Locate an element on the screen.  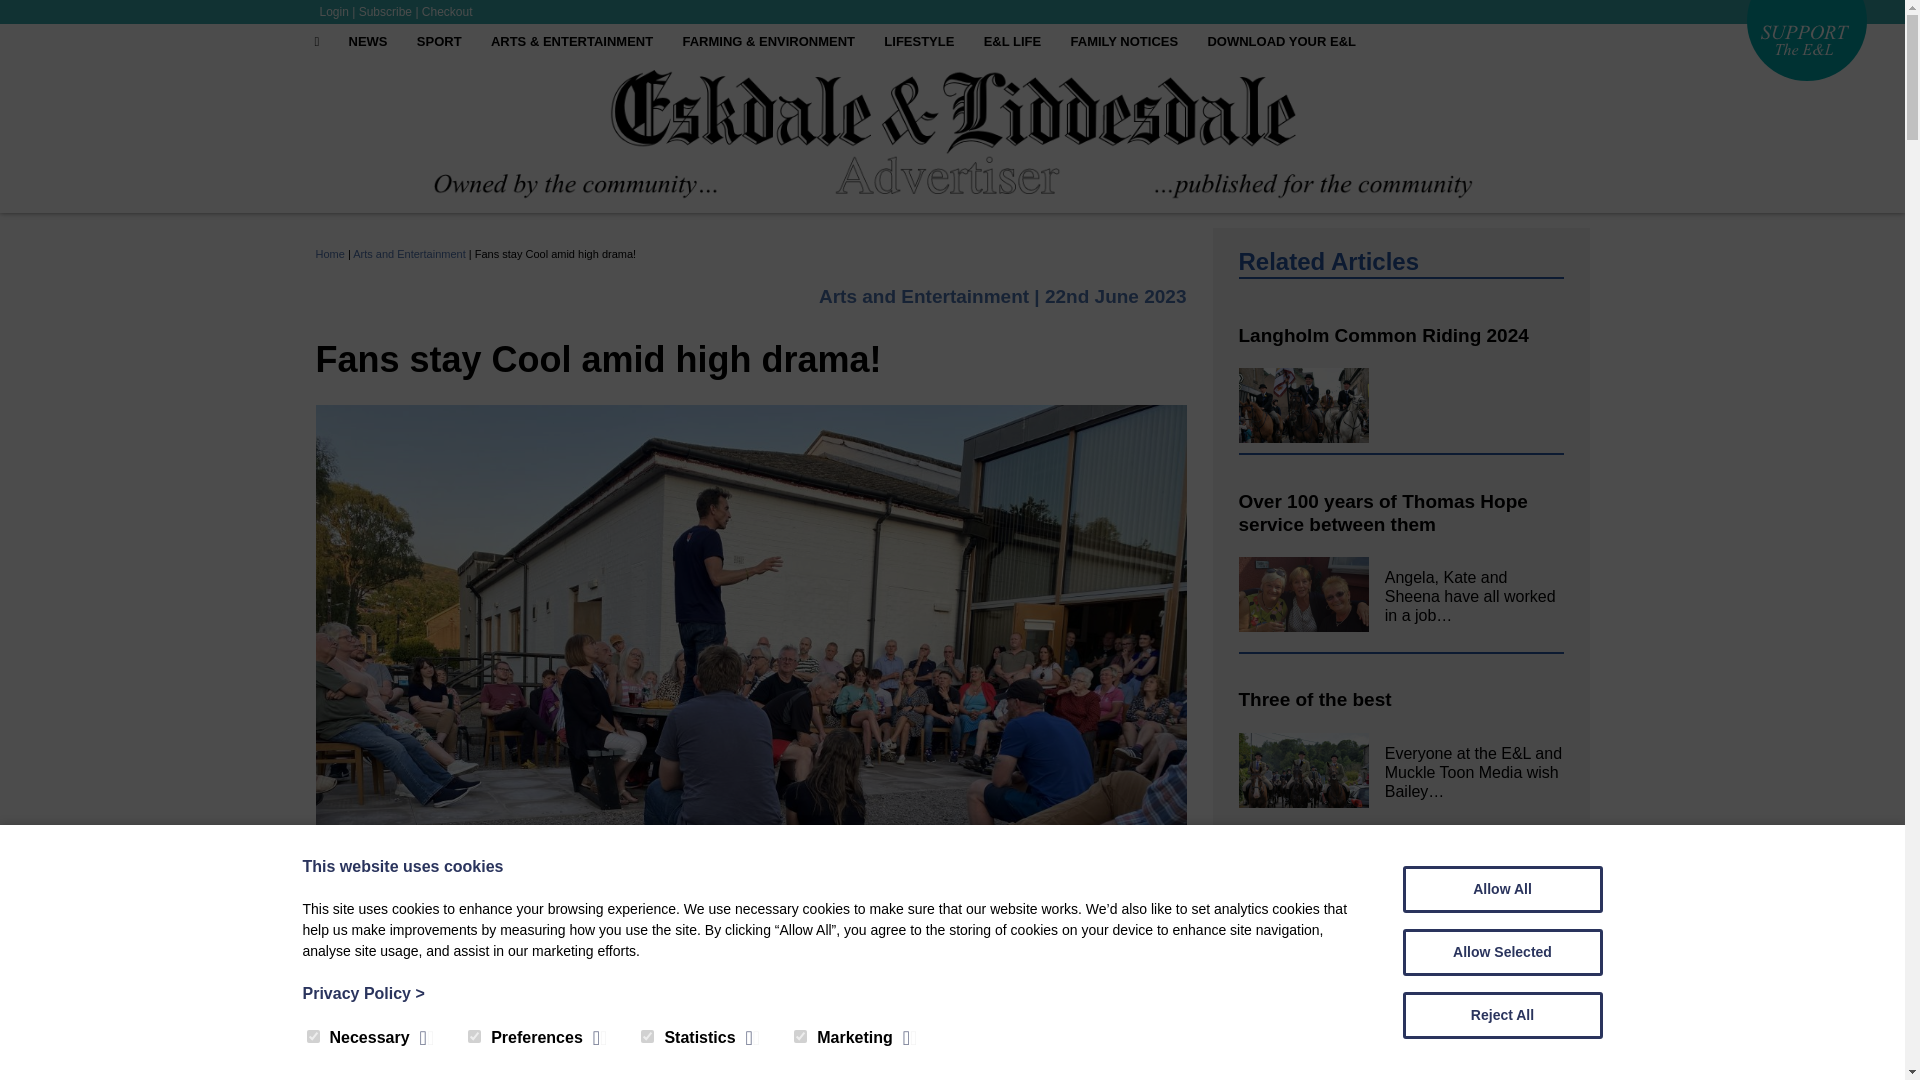
NEWS is located at coordinates (368, 42).